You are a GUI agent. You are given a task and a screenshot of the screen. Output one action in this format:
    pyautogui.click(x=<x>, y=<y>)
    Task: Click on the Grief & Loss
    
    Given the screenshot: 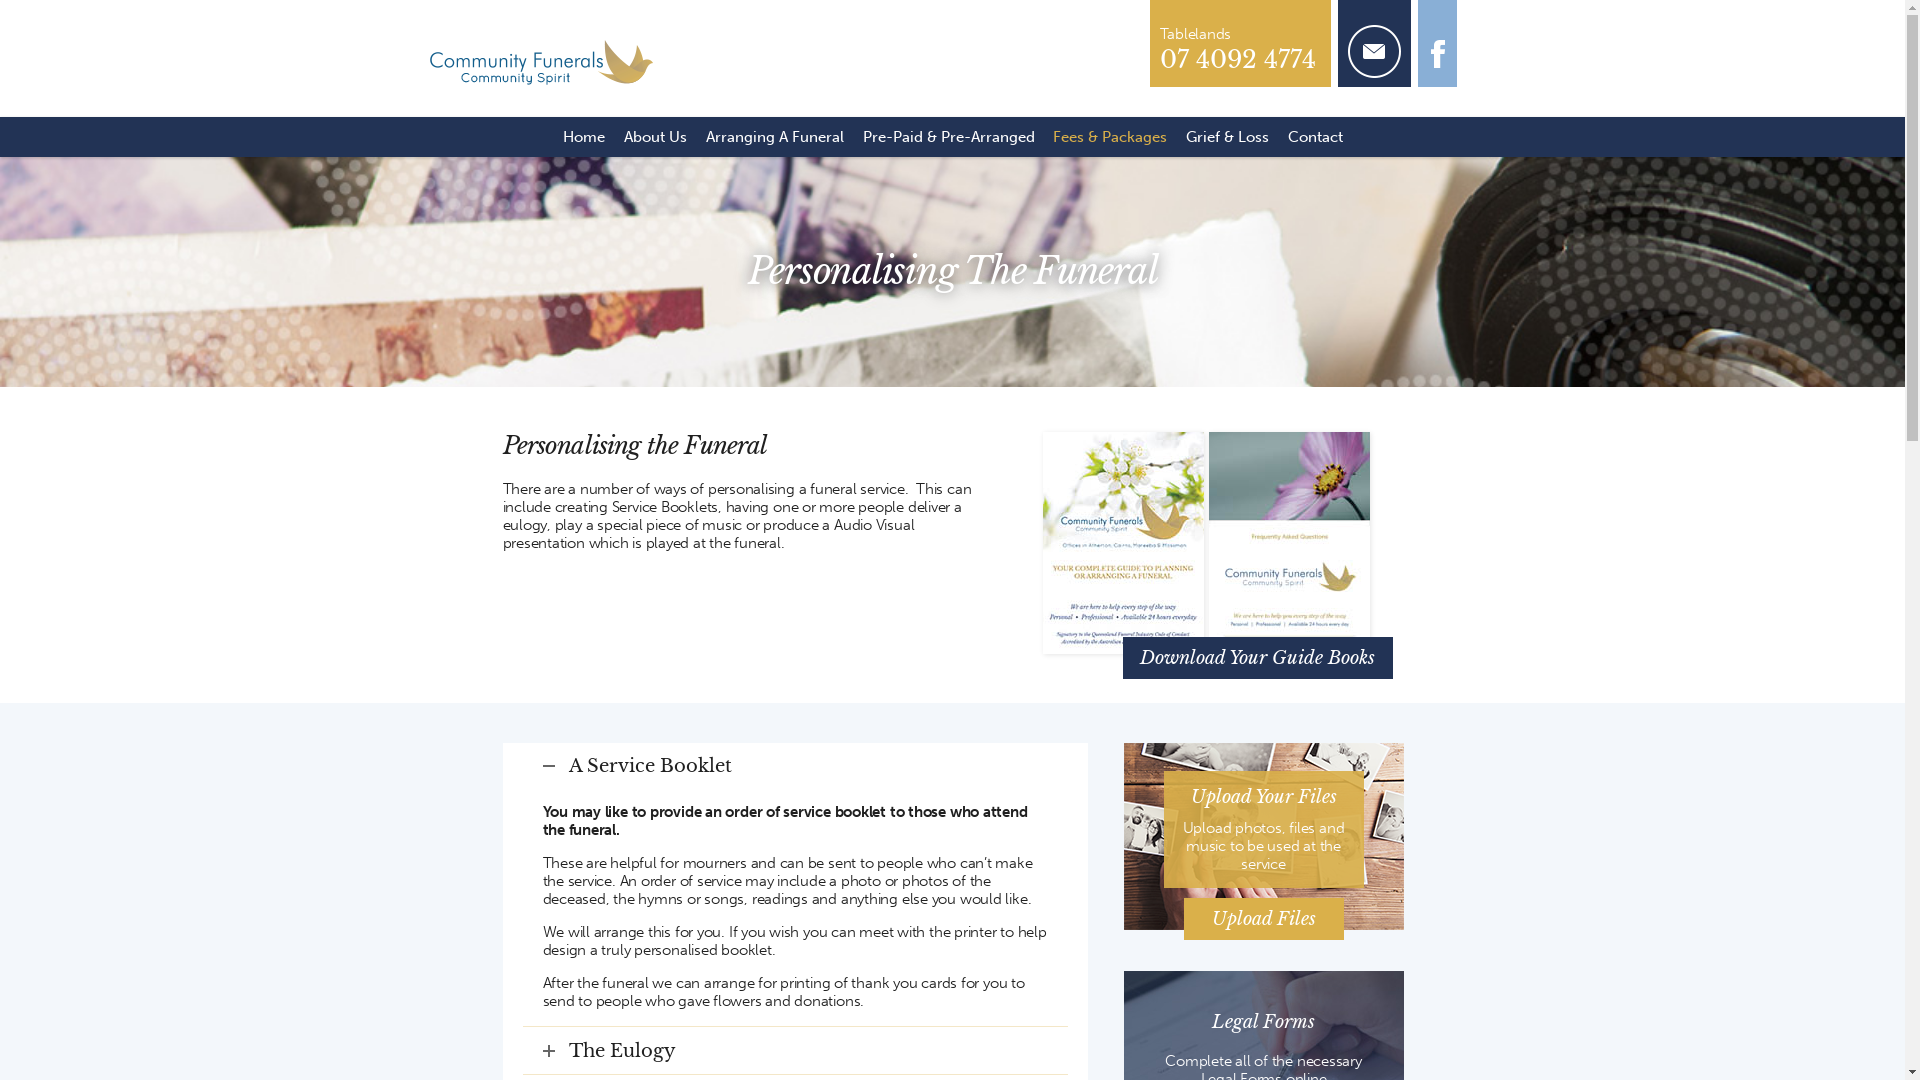 What is the action you would take?
    pyautogui.click(x=1227, y=137)
    